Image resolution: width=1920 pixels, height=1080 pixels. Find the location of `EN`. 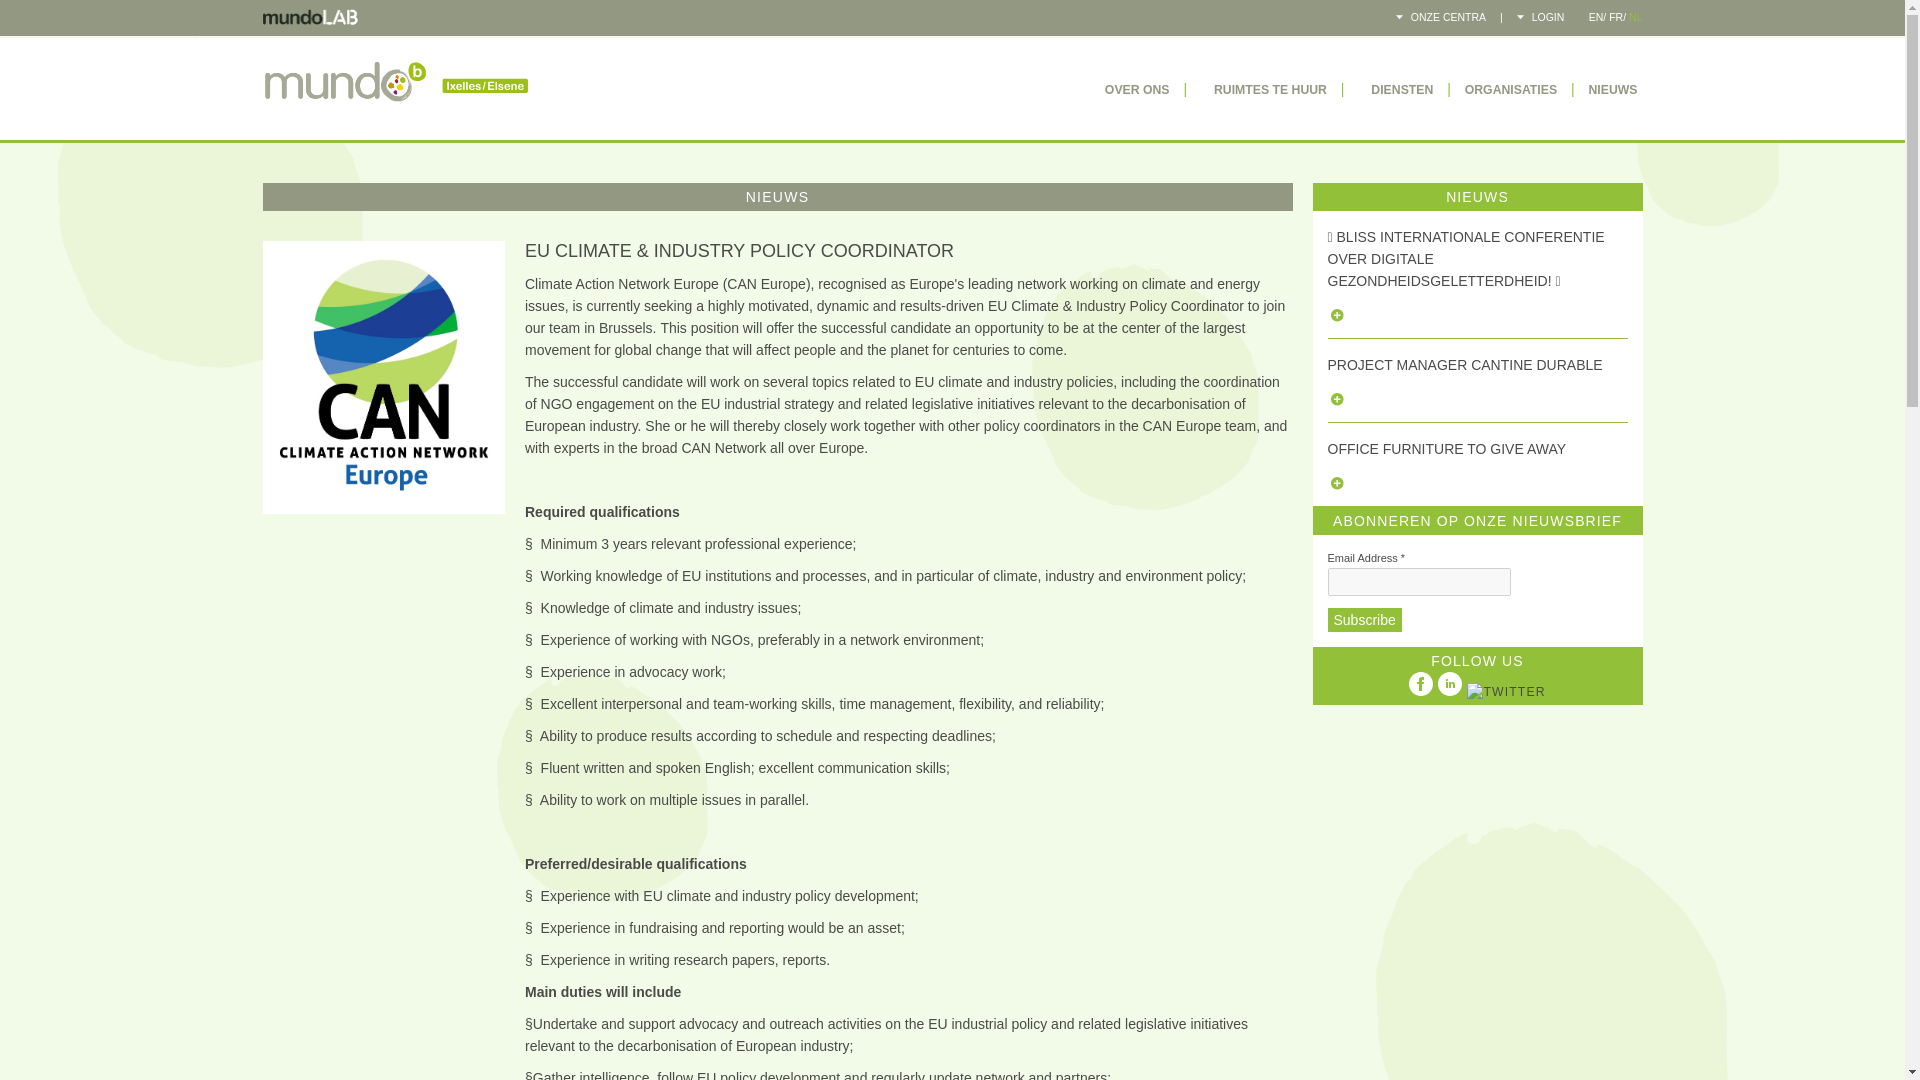

EN is located at coordinates (1596, 16).